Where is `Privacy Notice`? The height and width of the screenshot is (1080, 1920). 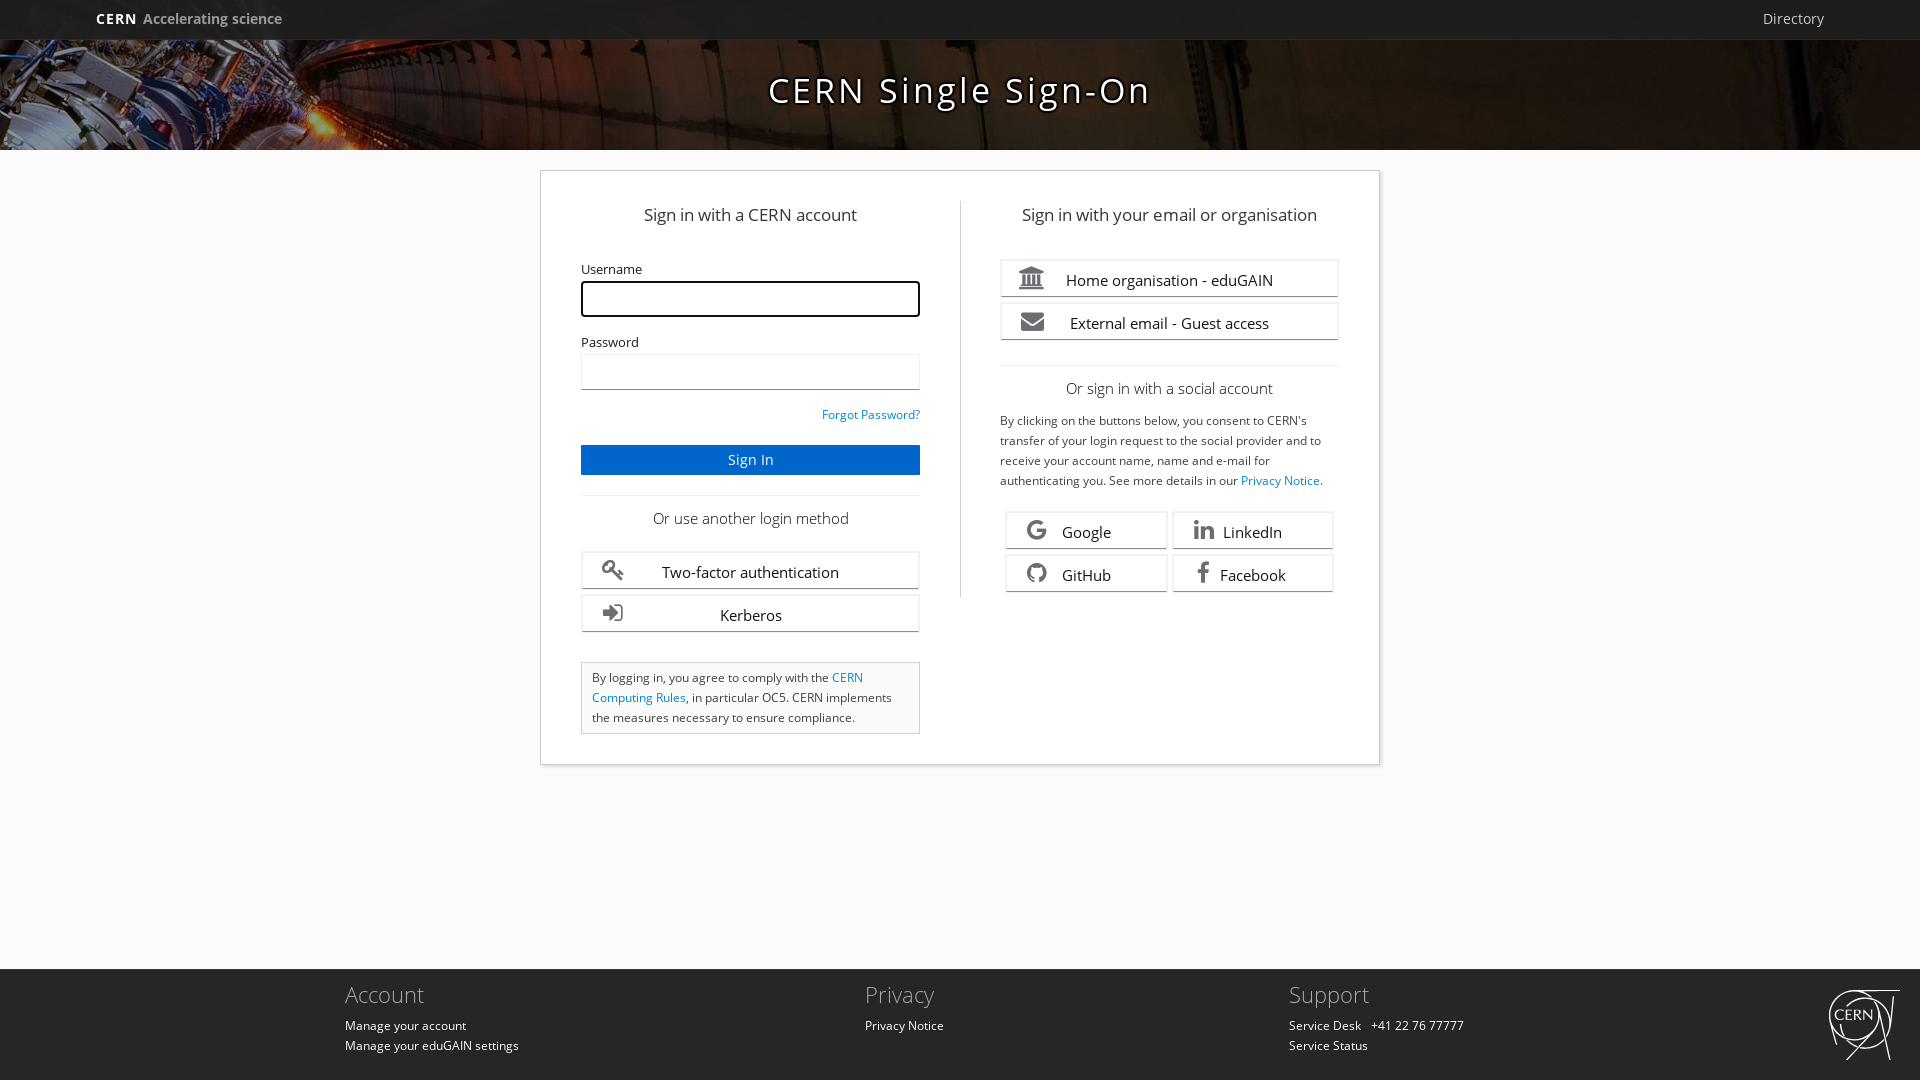 Privacy Notice is located at coordinates (904, 1026).